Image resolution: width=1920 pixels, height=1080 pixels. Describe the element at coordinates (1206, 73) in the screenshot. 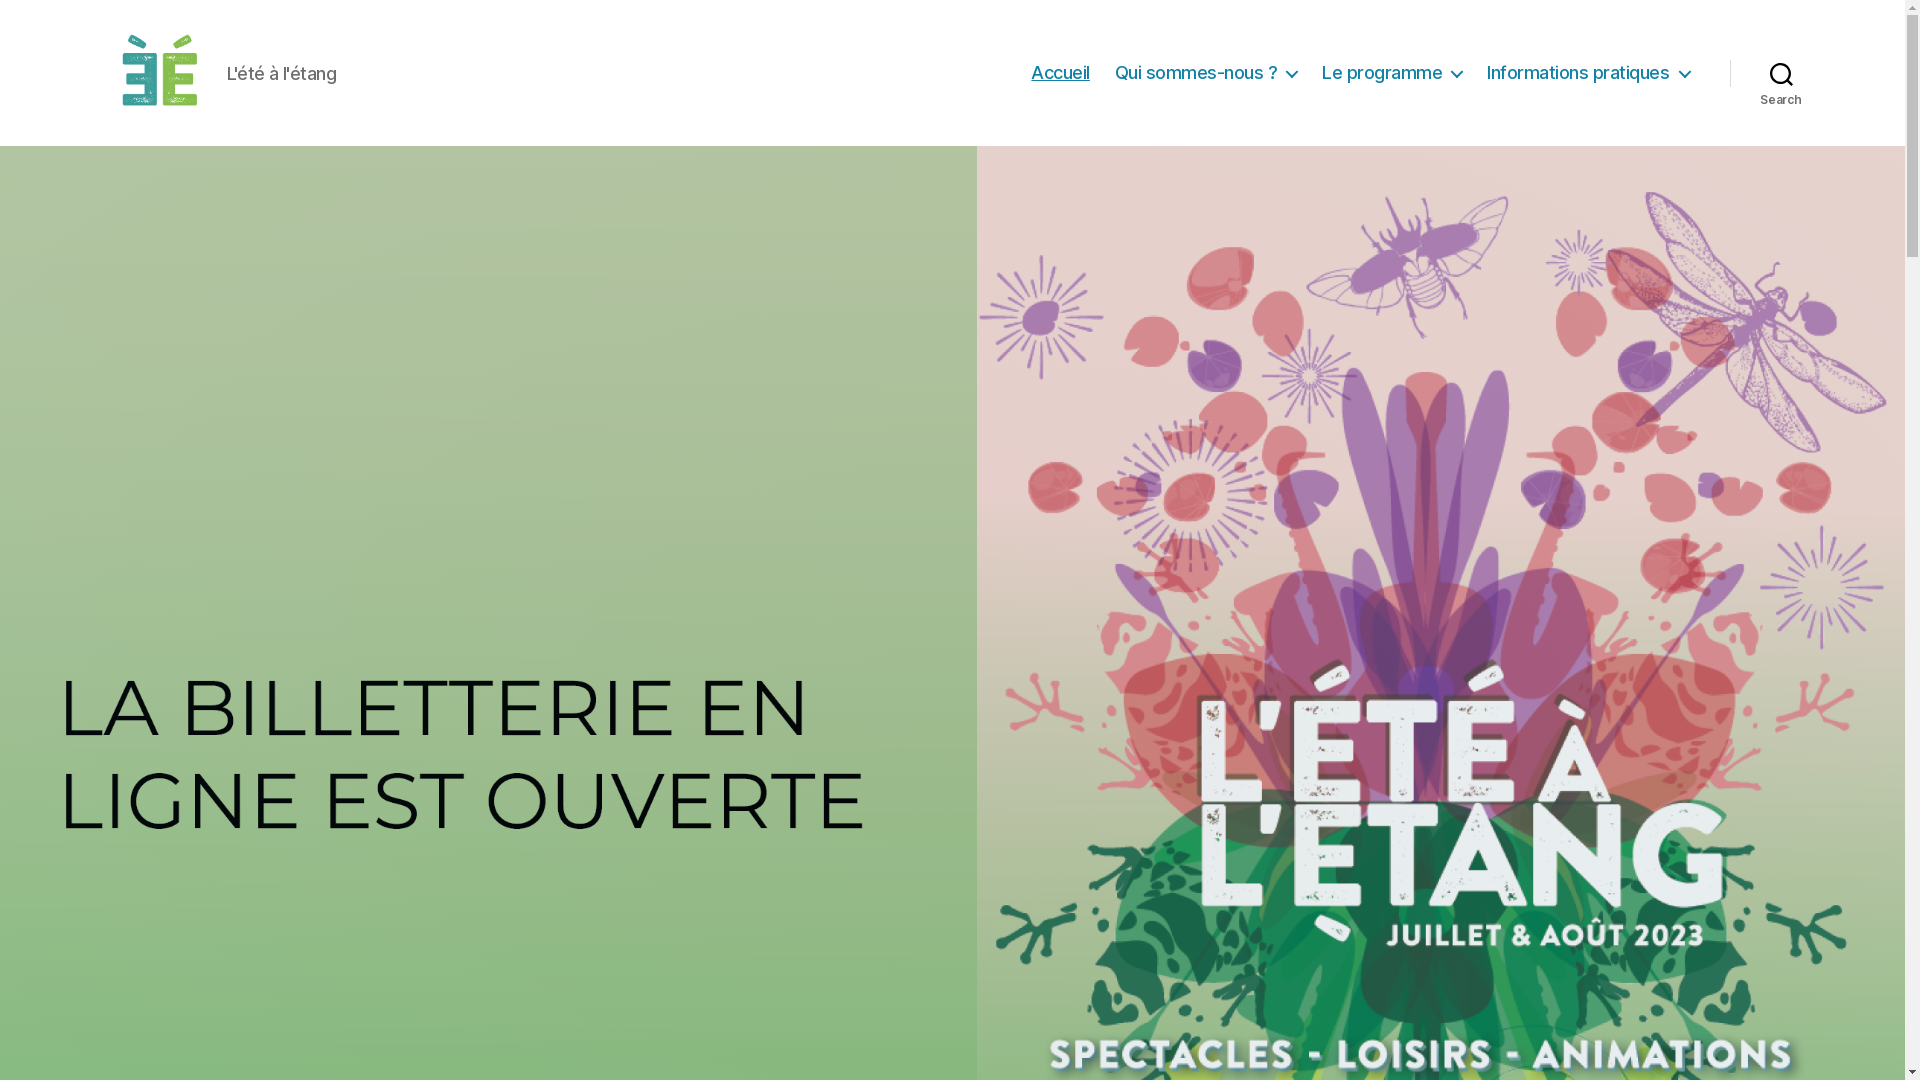

I see `Qui sommes-nous ?` at that location.